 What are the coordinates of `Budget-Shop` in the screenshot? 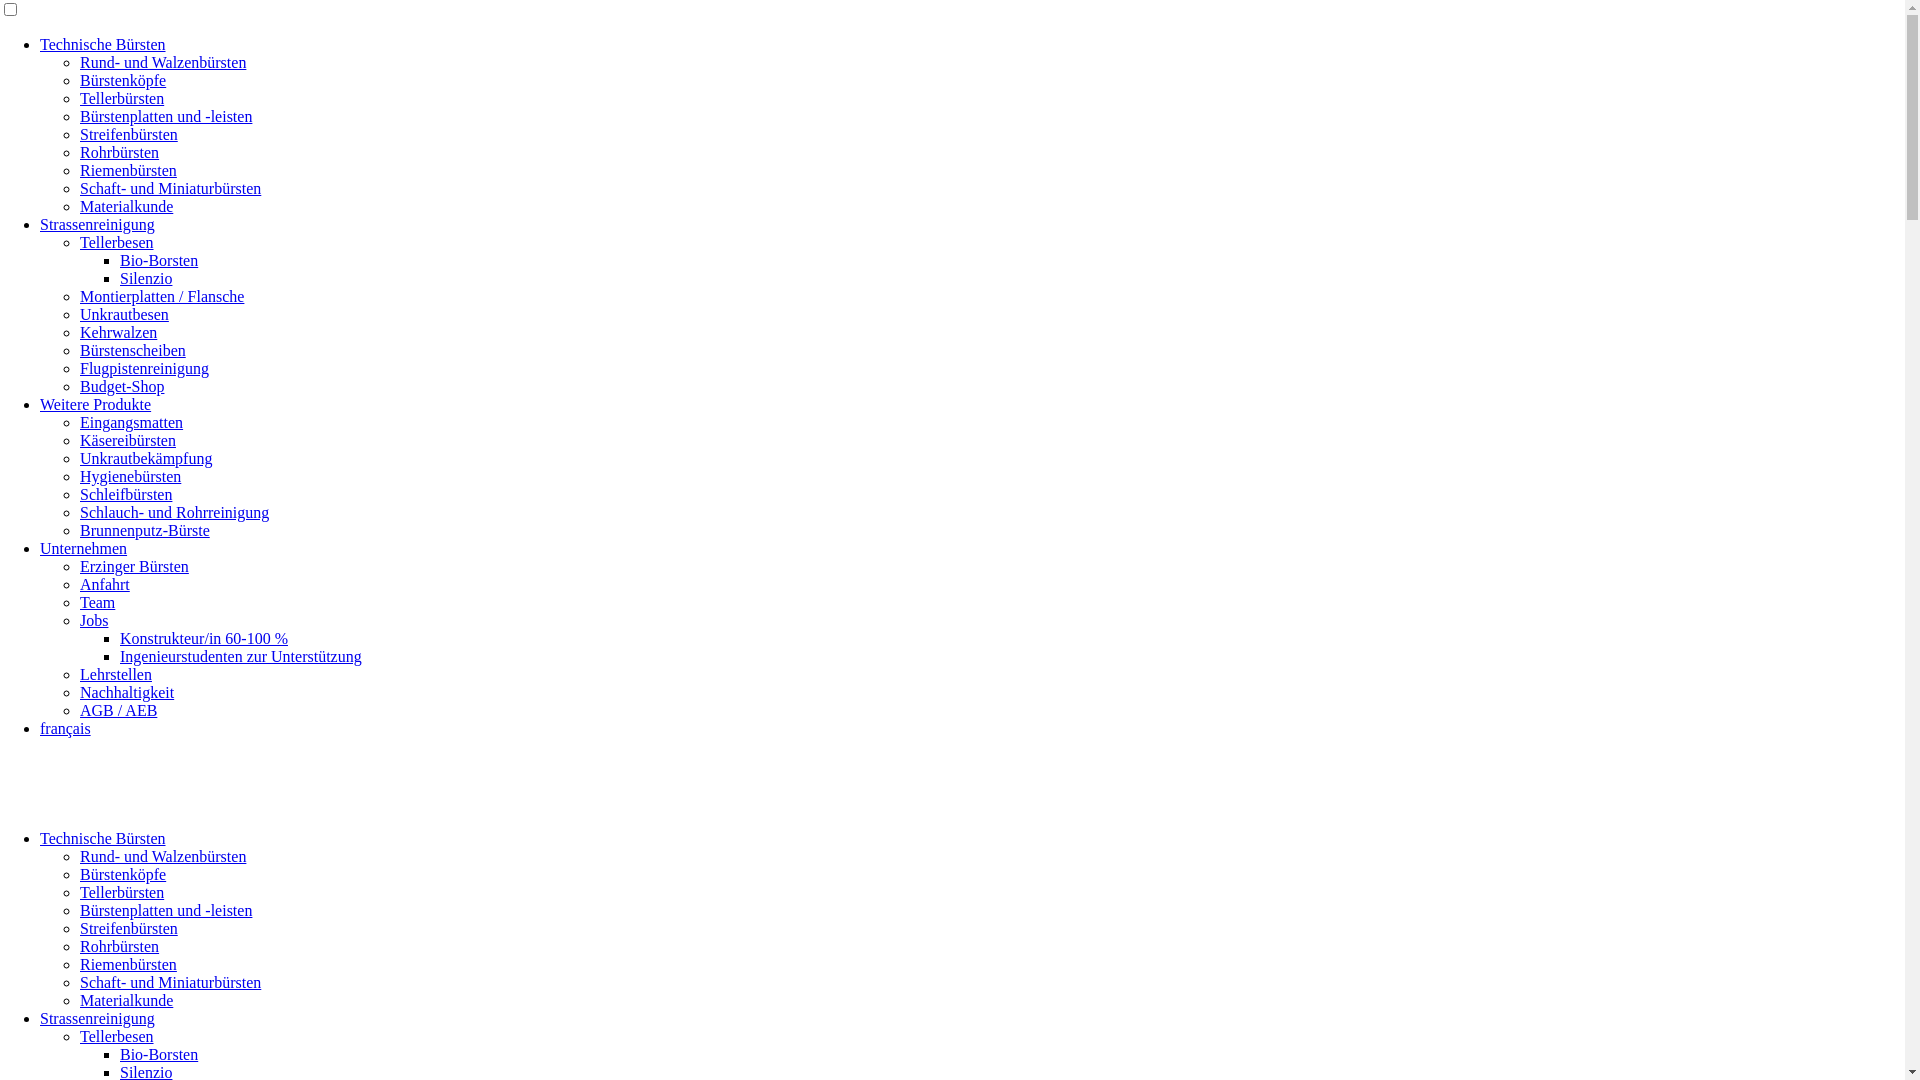 It's located at (122, 386).